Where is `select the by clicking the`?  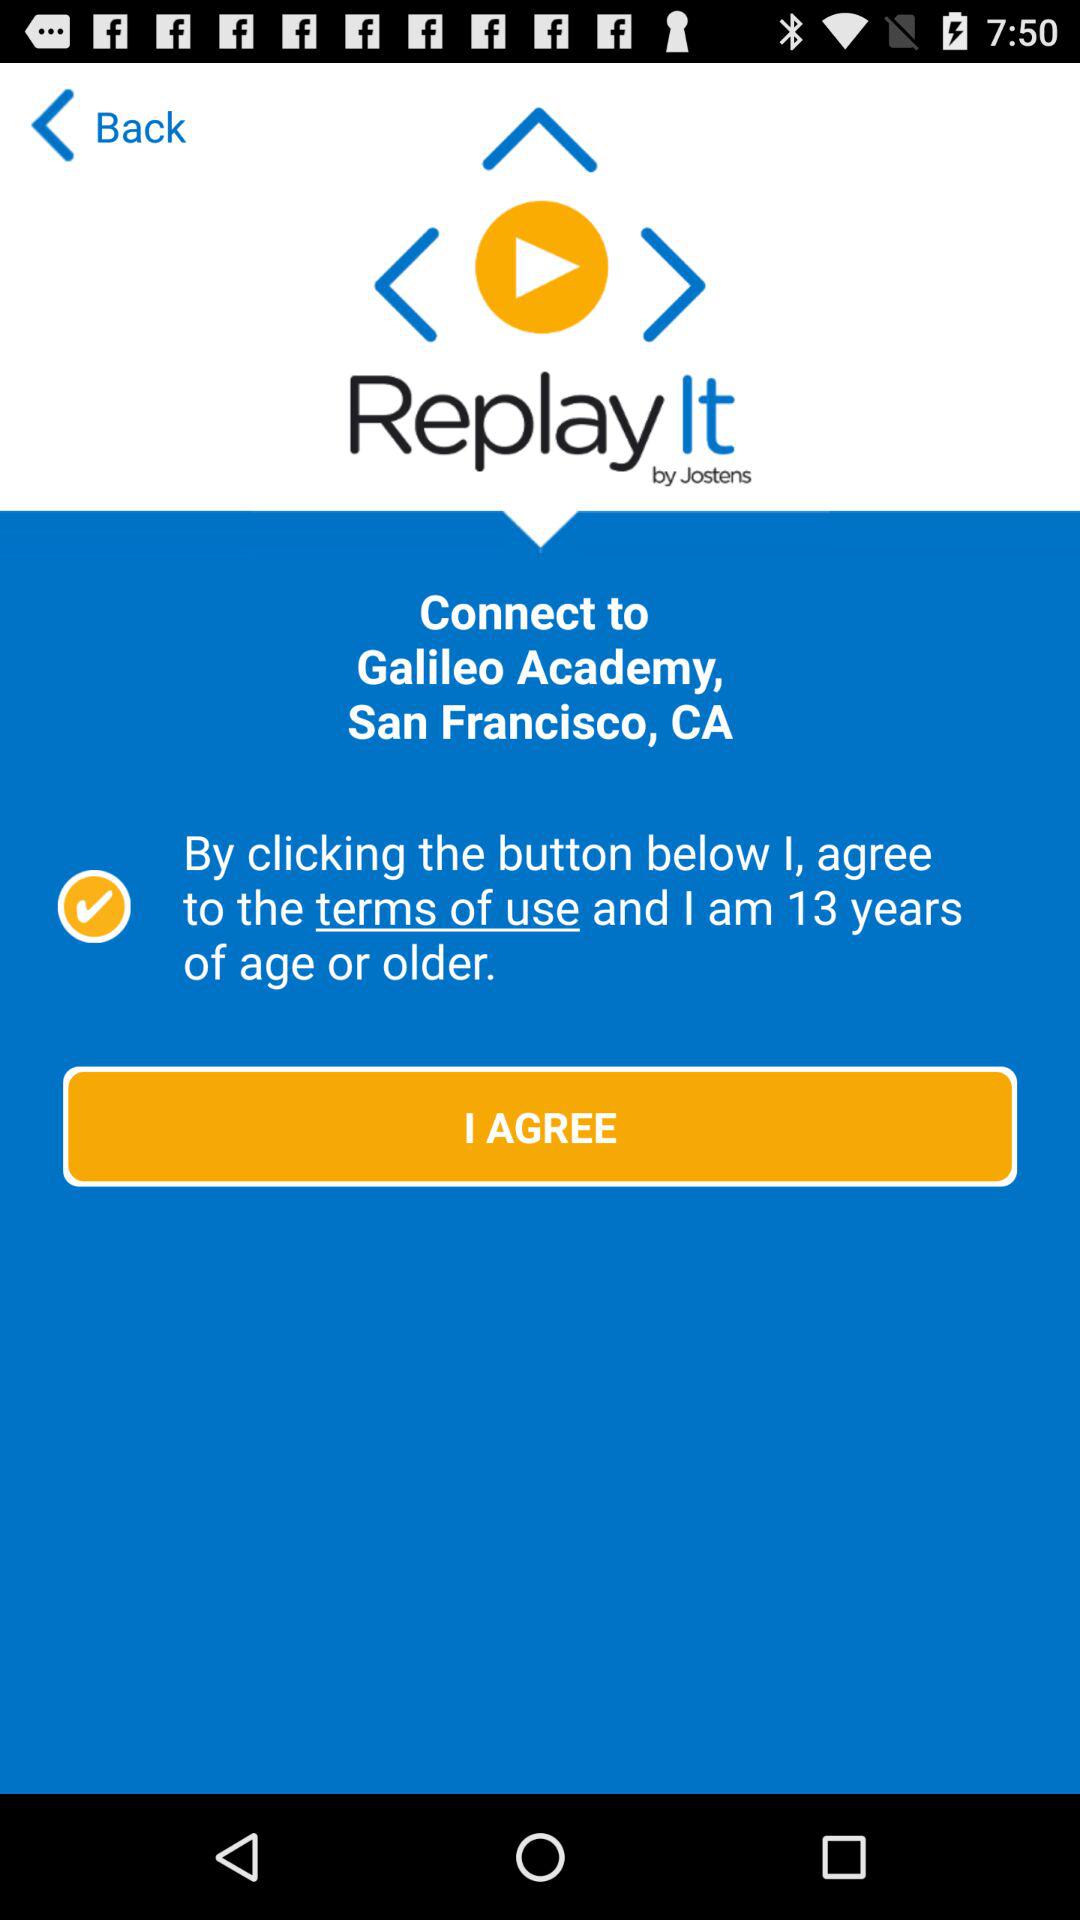 select the by clicking the is located at coordinates (608, 906).